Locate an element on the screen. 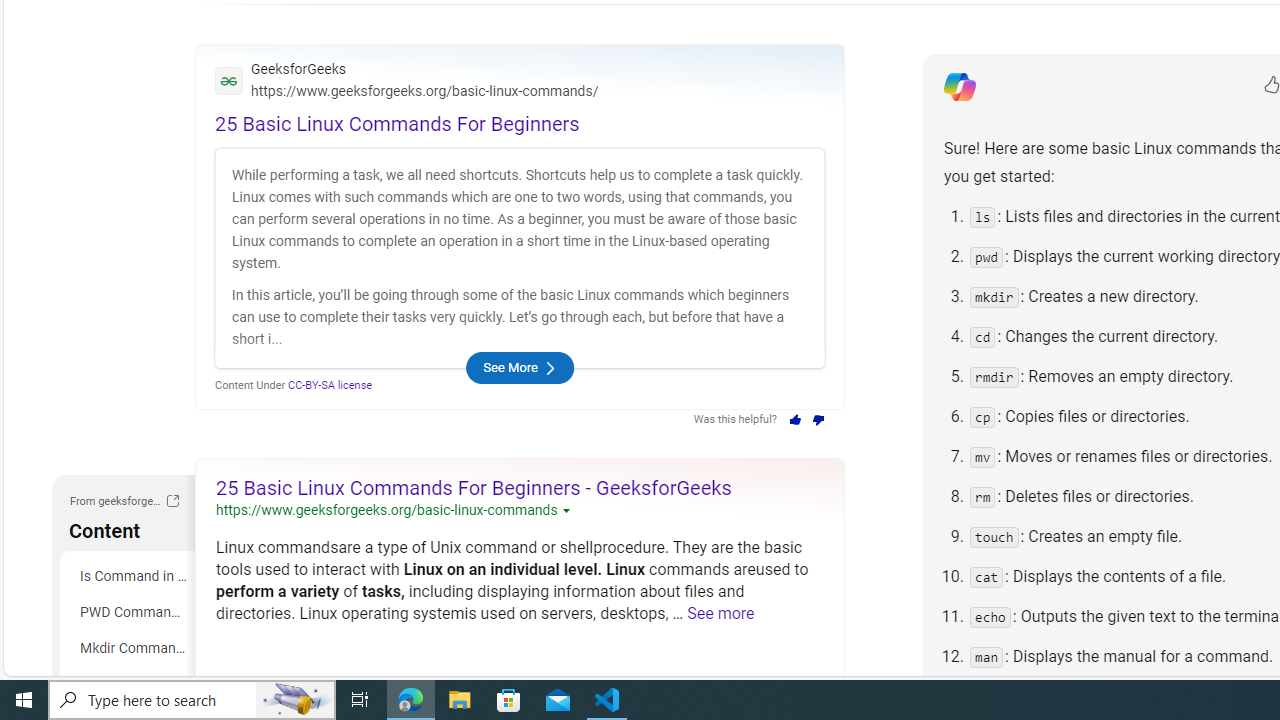 The width and height of the screenshot is (1280, 720). From geeksforgeeks.org is located at coordinates (172, 503).